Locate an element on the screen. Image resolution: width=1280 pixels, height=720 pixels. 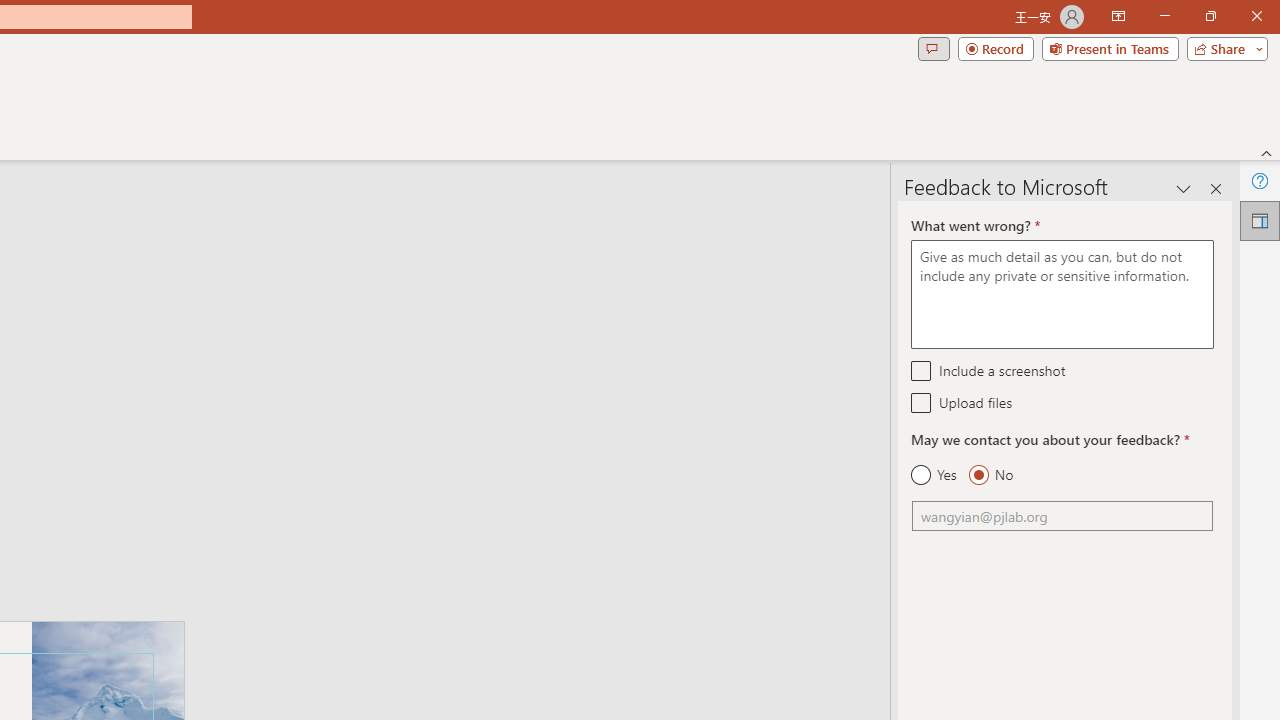
Yes is located at coordinates (934, 475).